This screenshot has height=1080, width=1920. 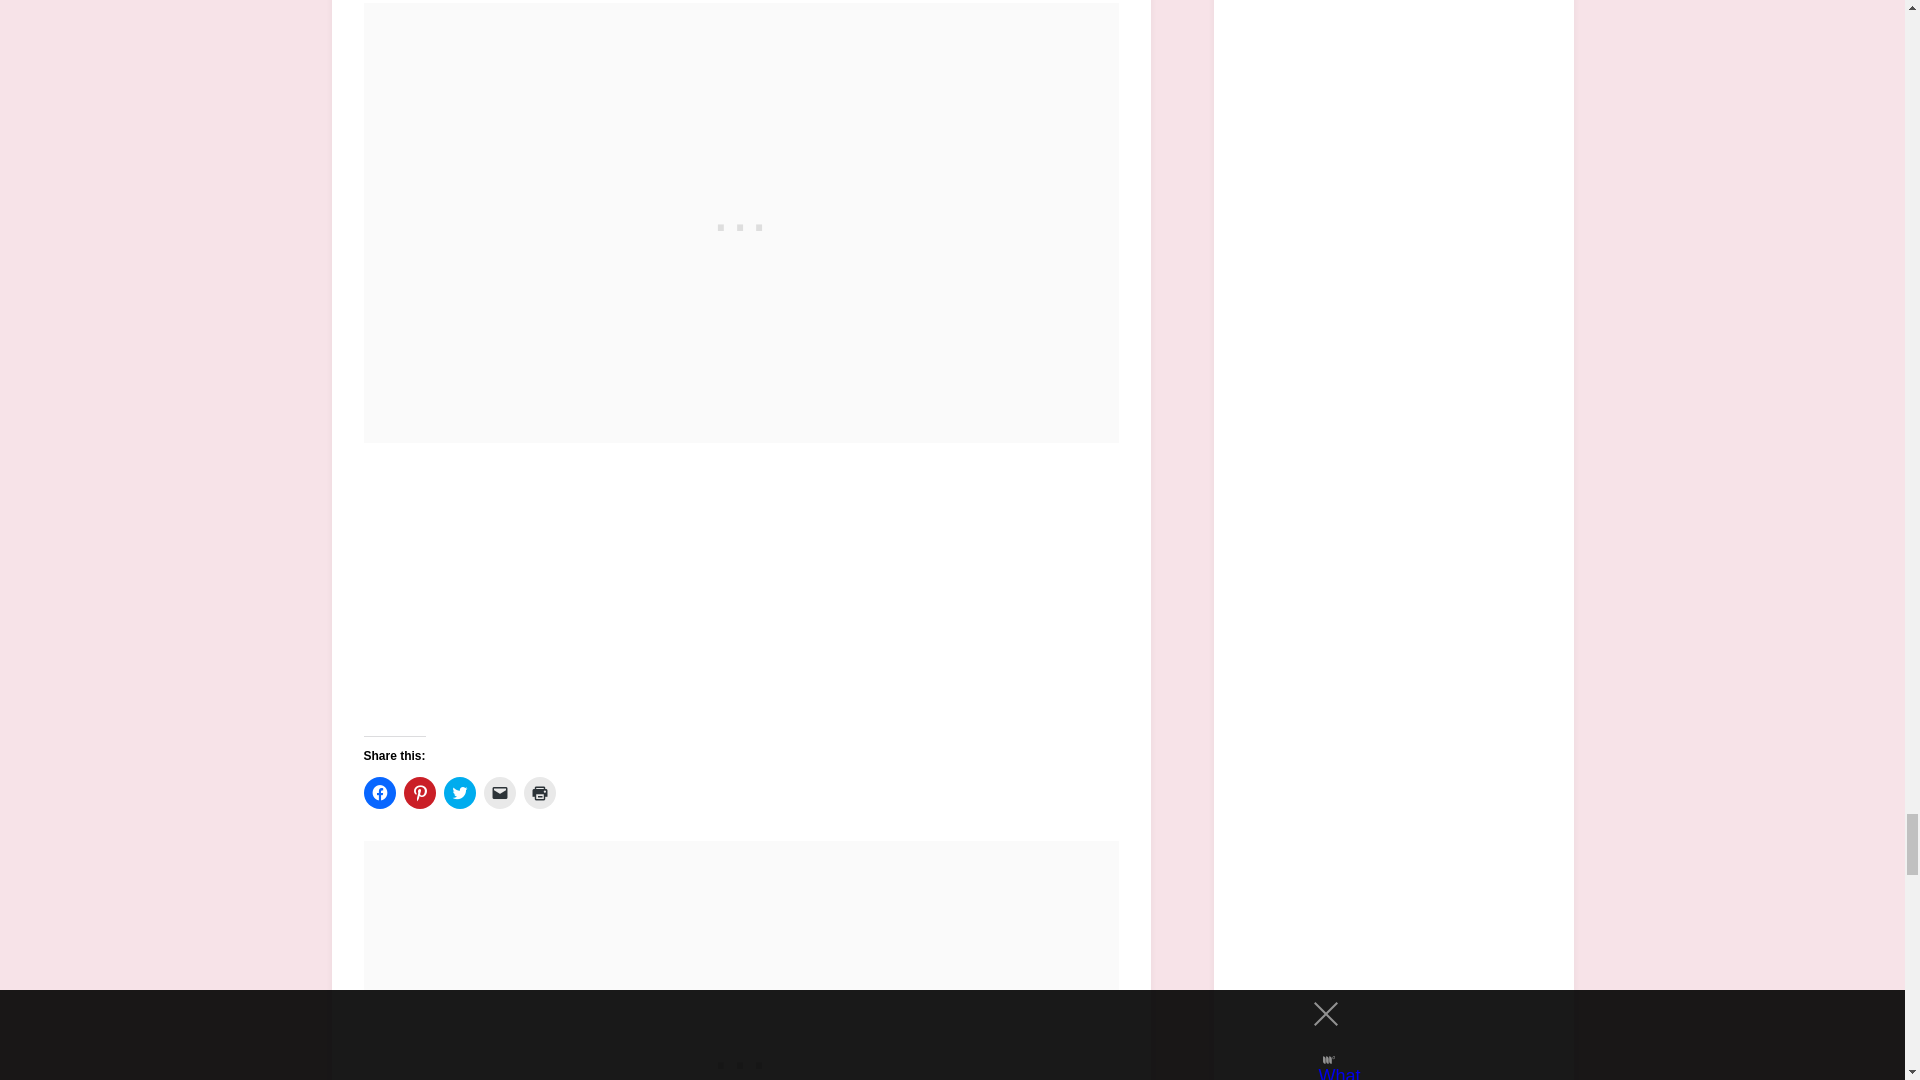 I want to click on Click to print, so click(x=540, y=792).